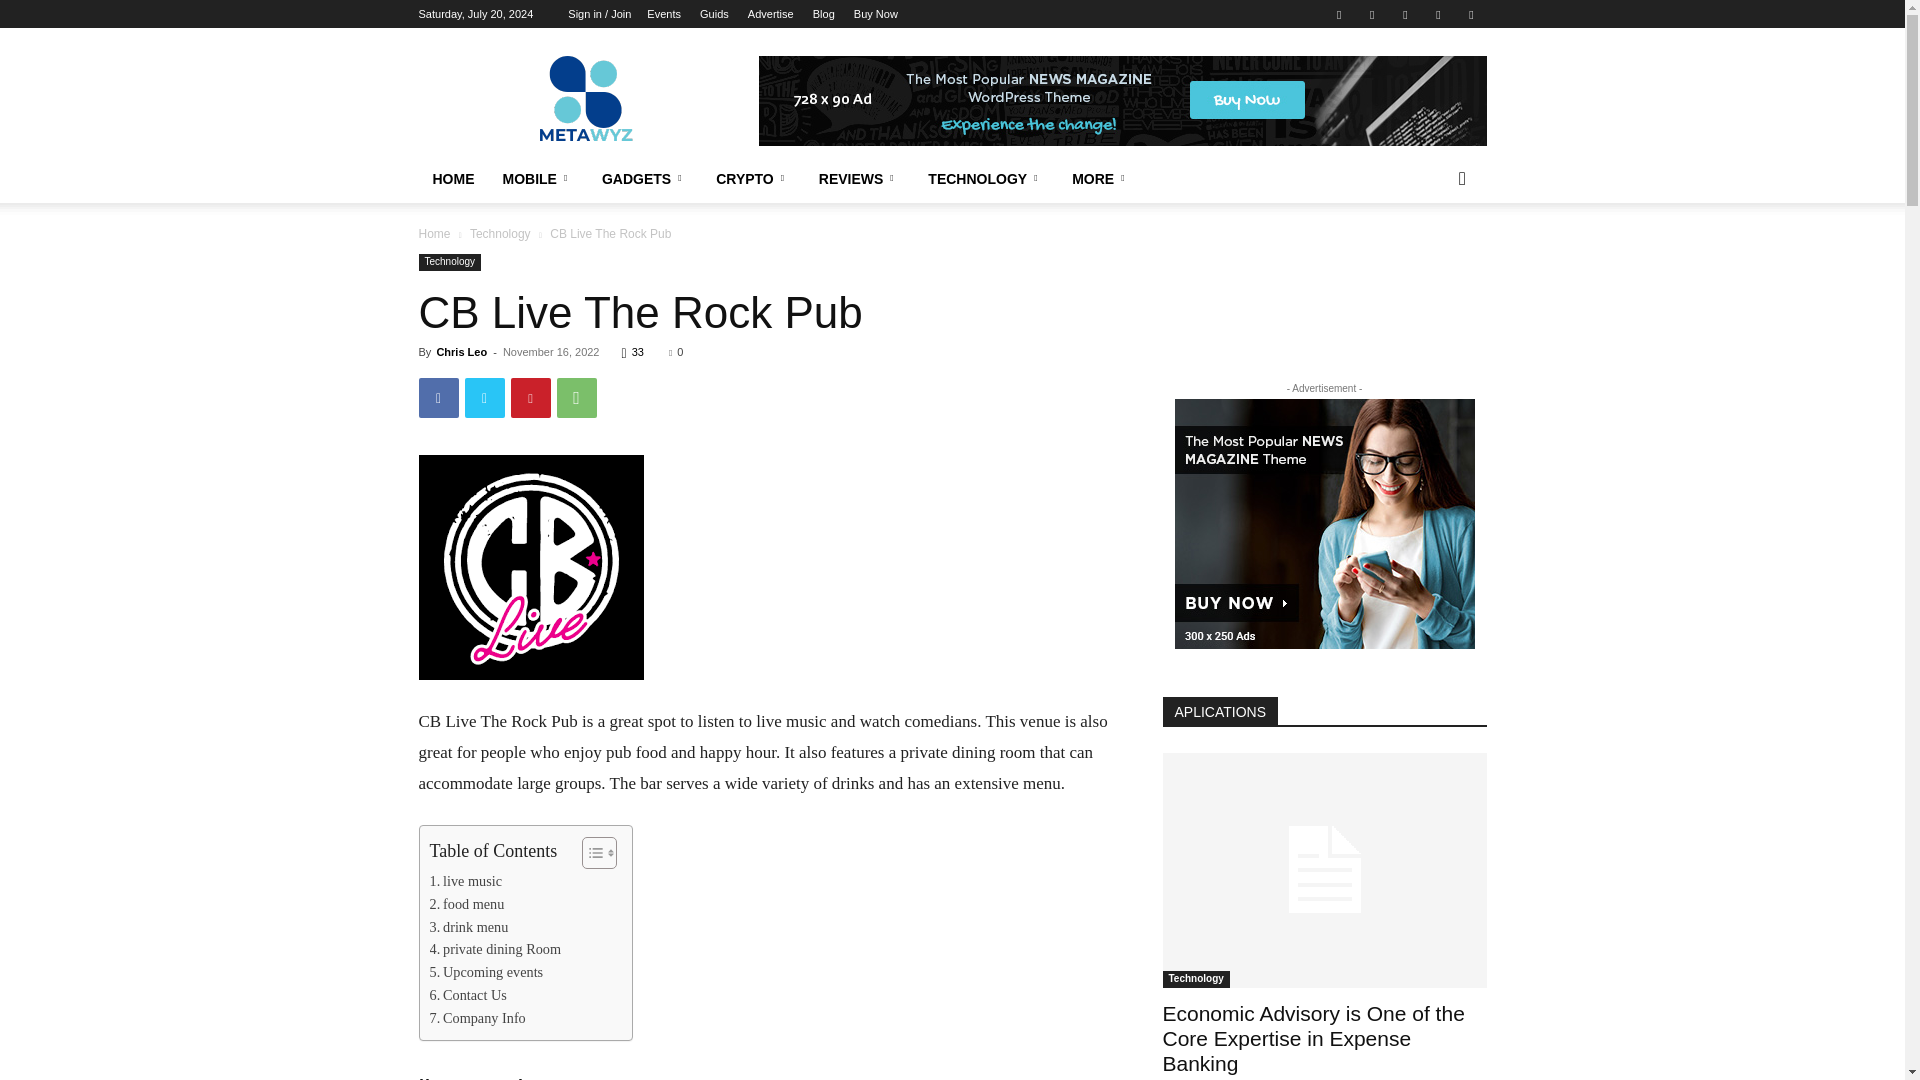 This screenshot has width=1920, height=1080. What do you see at coordinates (664, 14) in the screenshot?
I see `Events` at bounding box center [664, 14].